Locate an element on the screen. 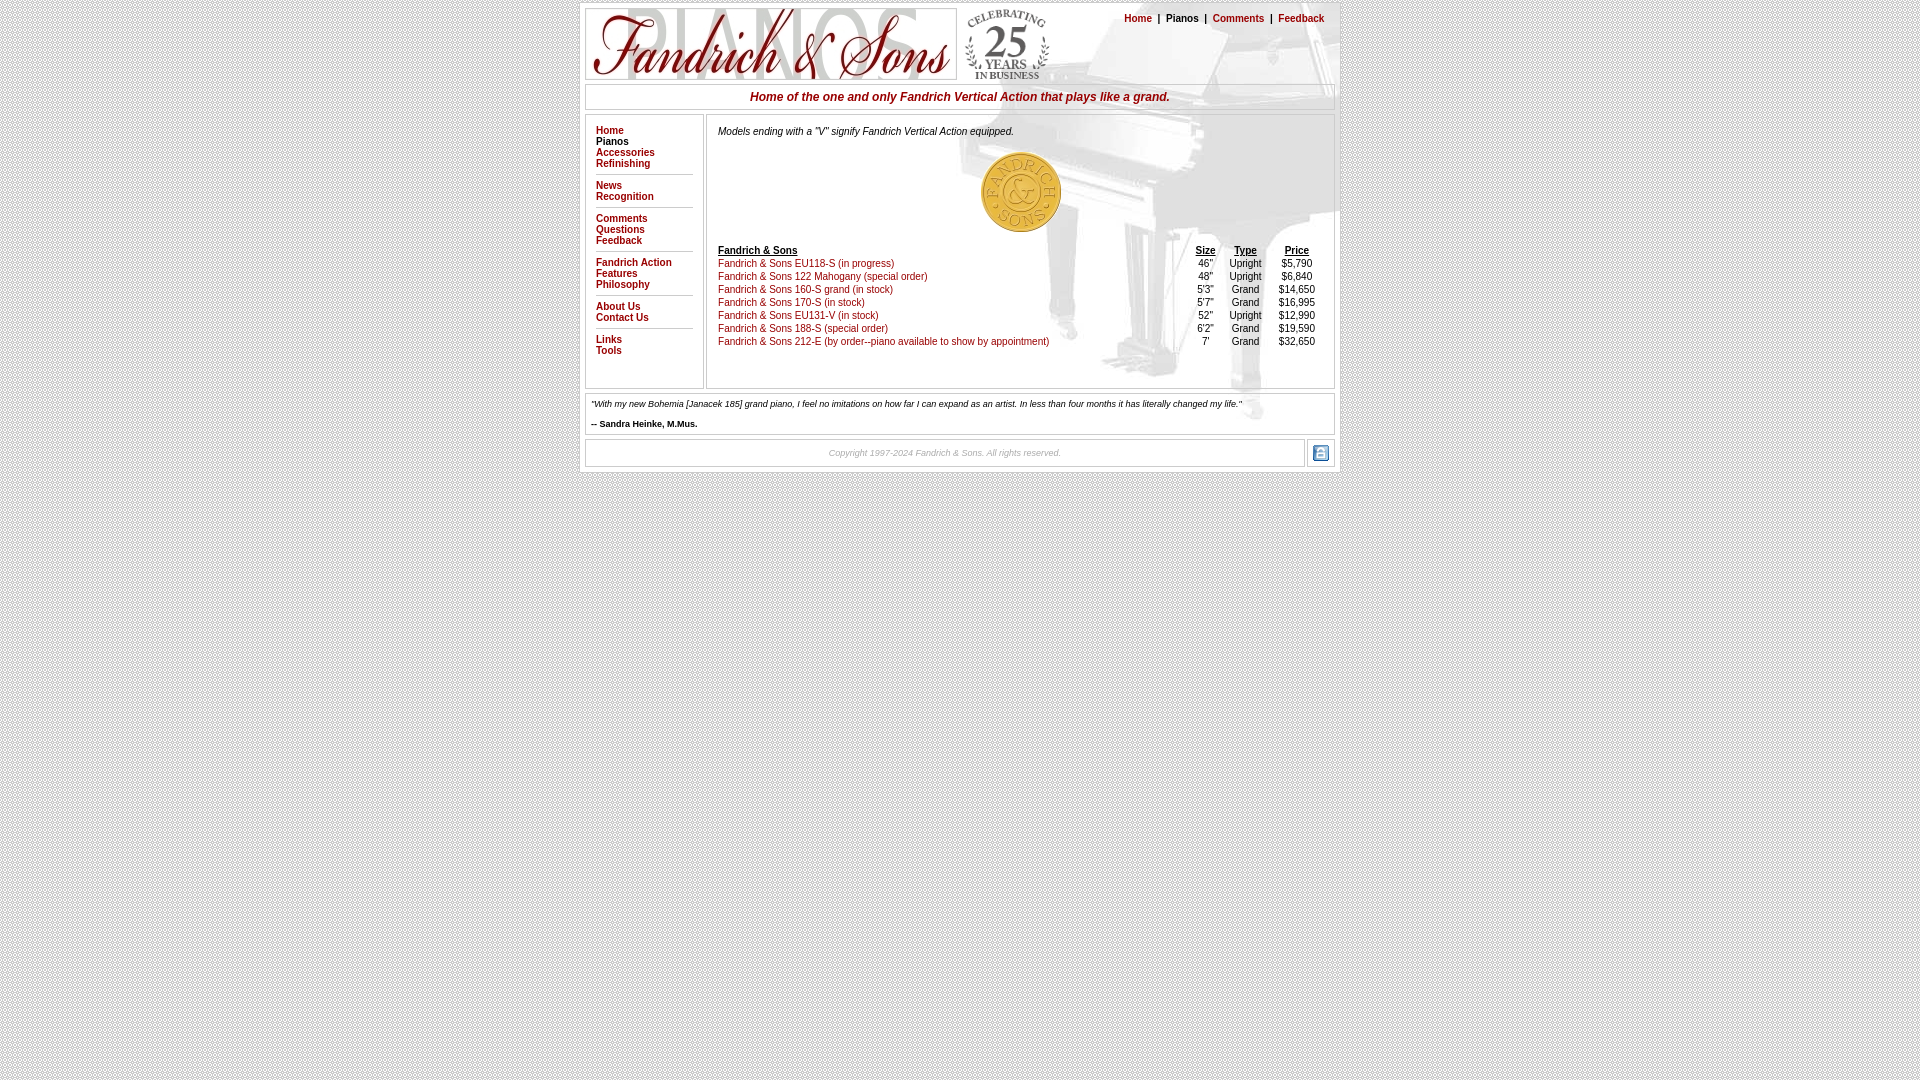  Home is located at coordinates (1138, 18).